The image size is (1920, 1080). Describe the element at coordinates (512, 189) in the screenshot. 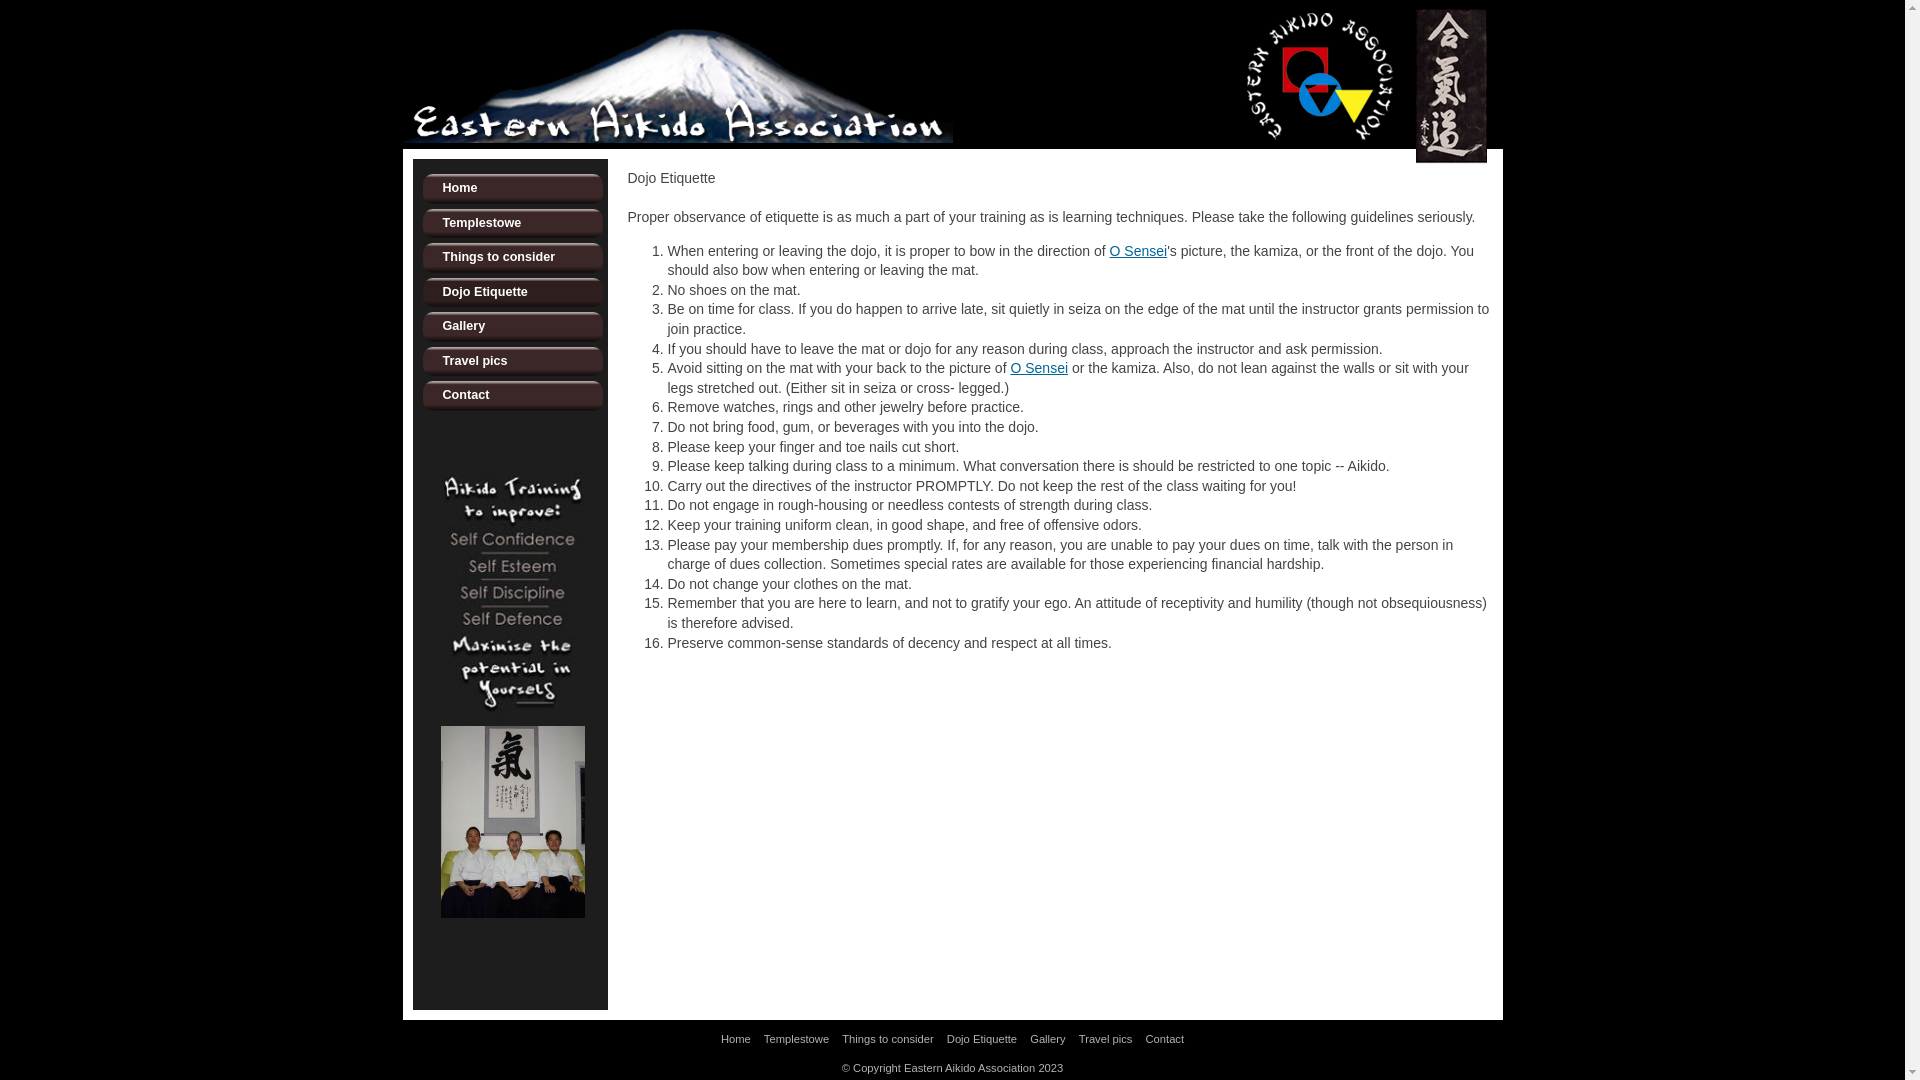

I see `Home` at that location.